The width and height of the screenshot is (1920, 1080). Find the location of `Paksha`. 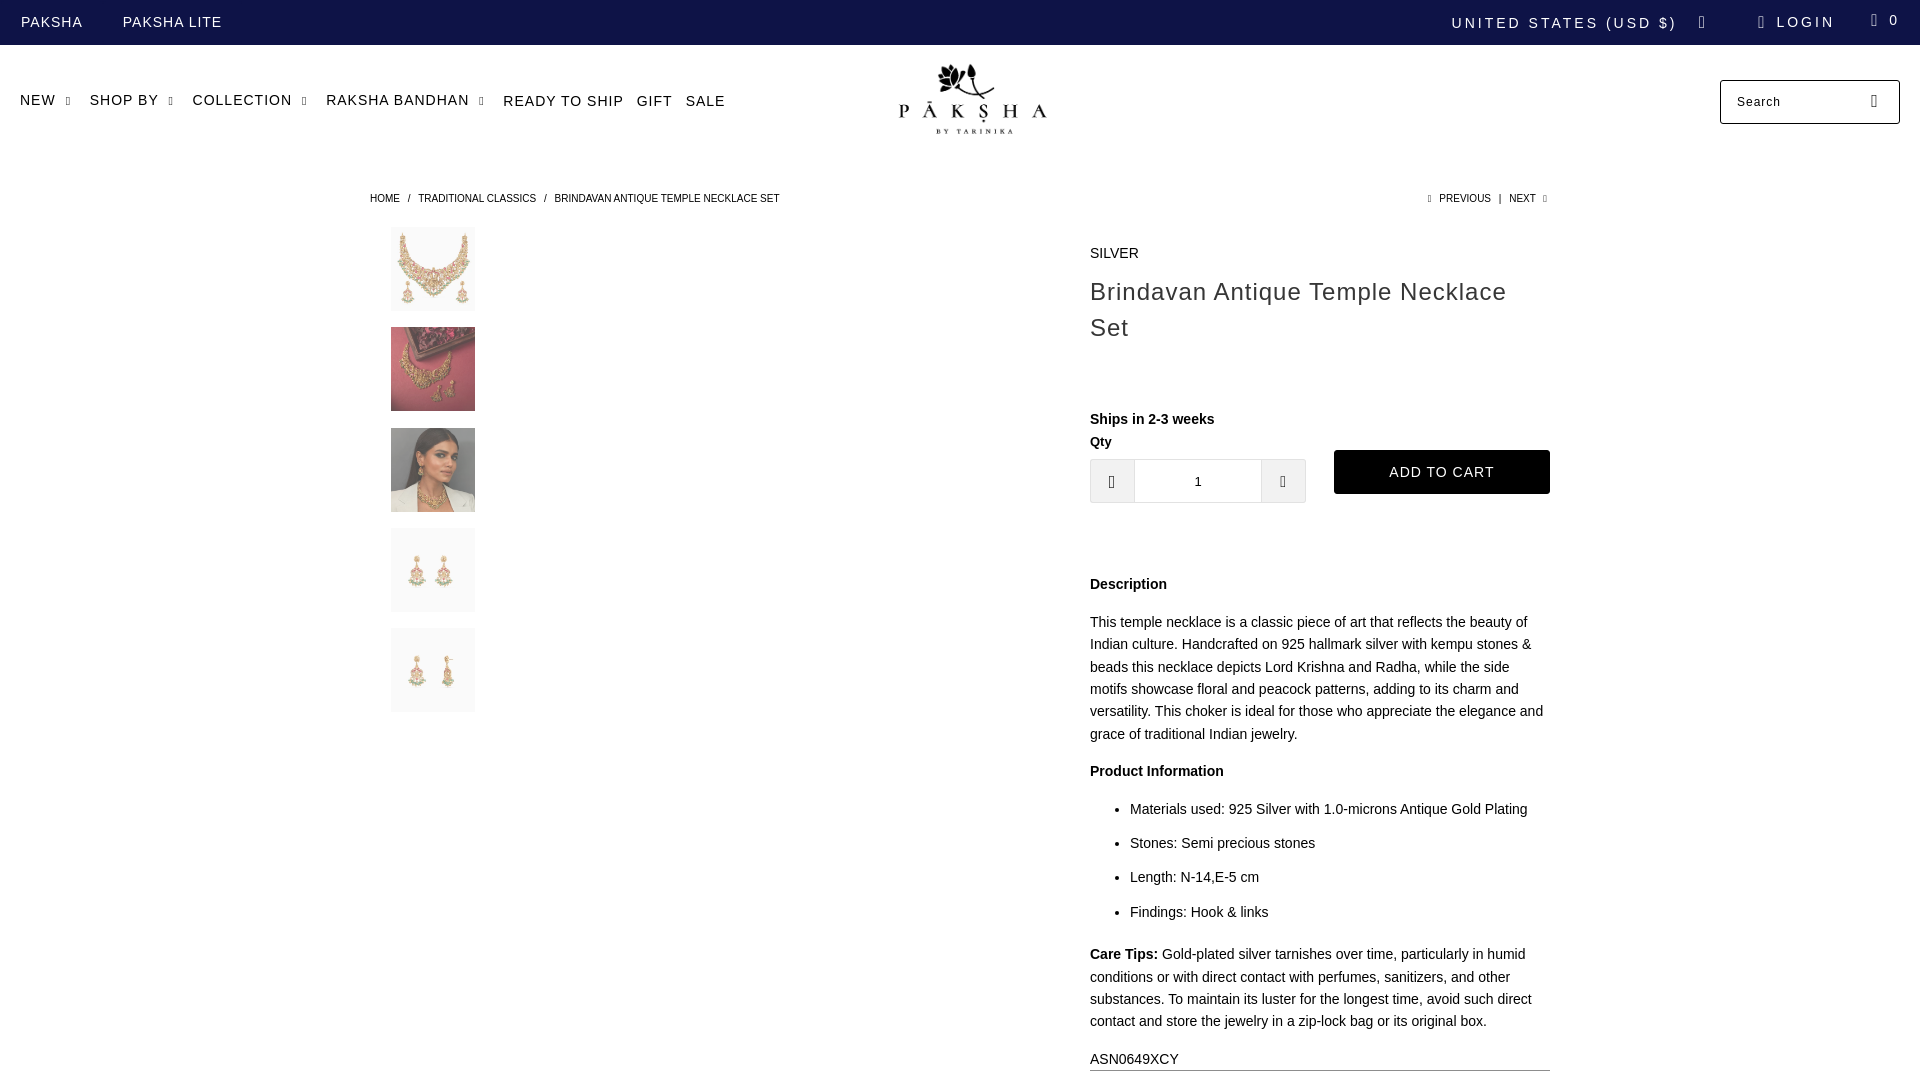

Paksha is located at coordinates (384, 198).